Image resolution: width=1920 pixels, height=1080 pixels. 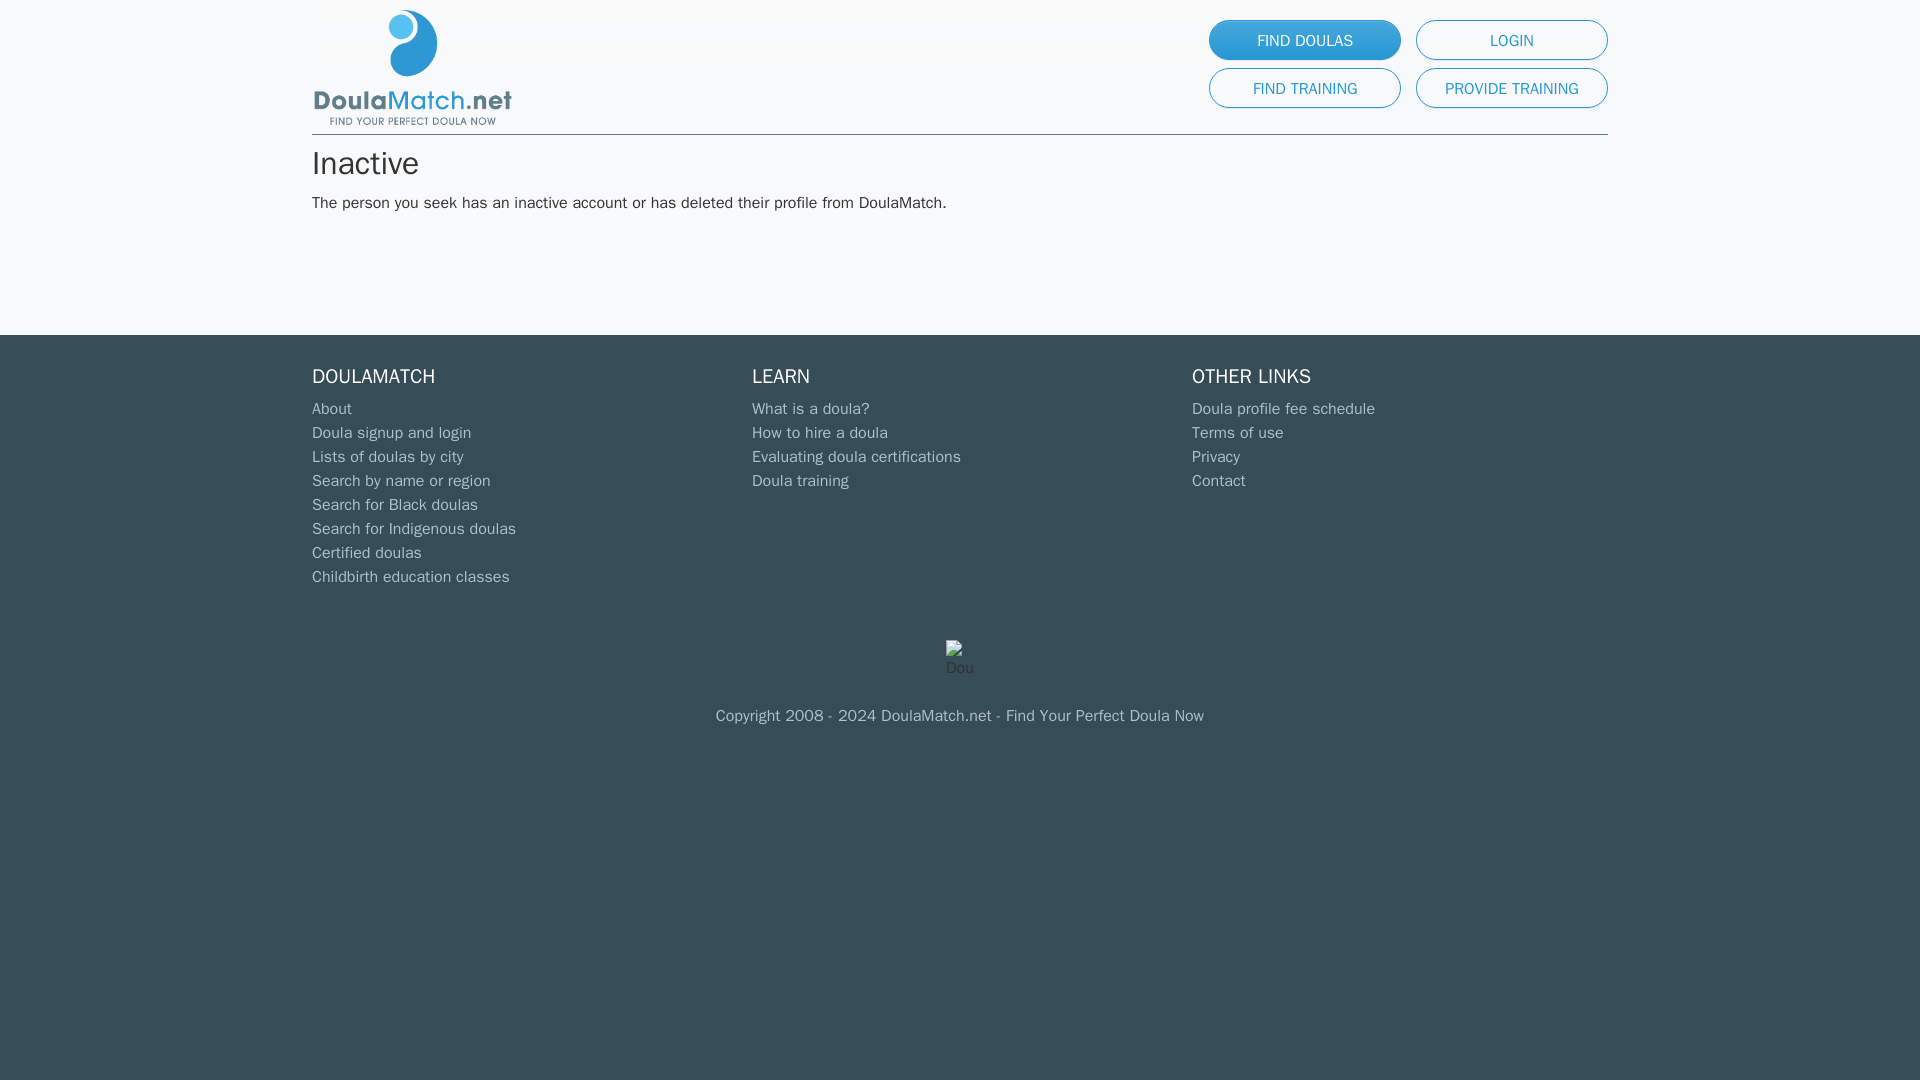 What do you see at coordinates (1219, 480) in the screenshot?
I see `Contact` at bounding box center [1219, 480].